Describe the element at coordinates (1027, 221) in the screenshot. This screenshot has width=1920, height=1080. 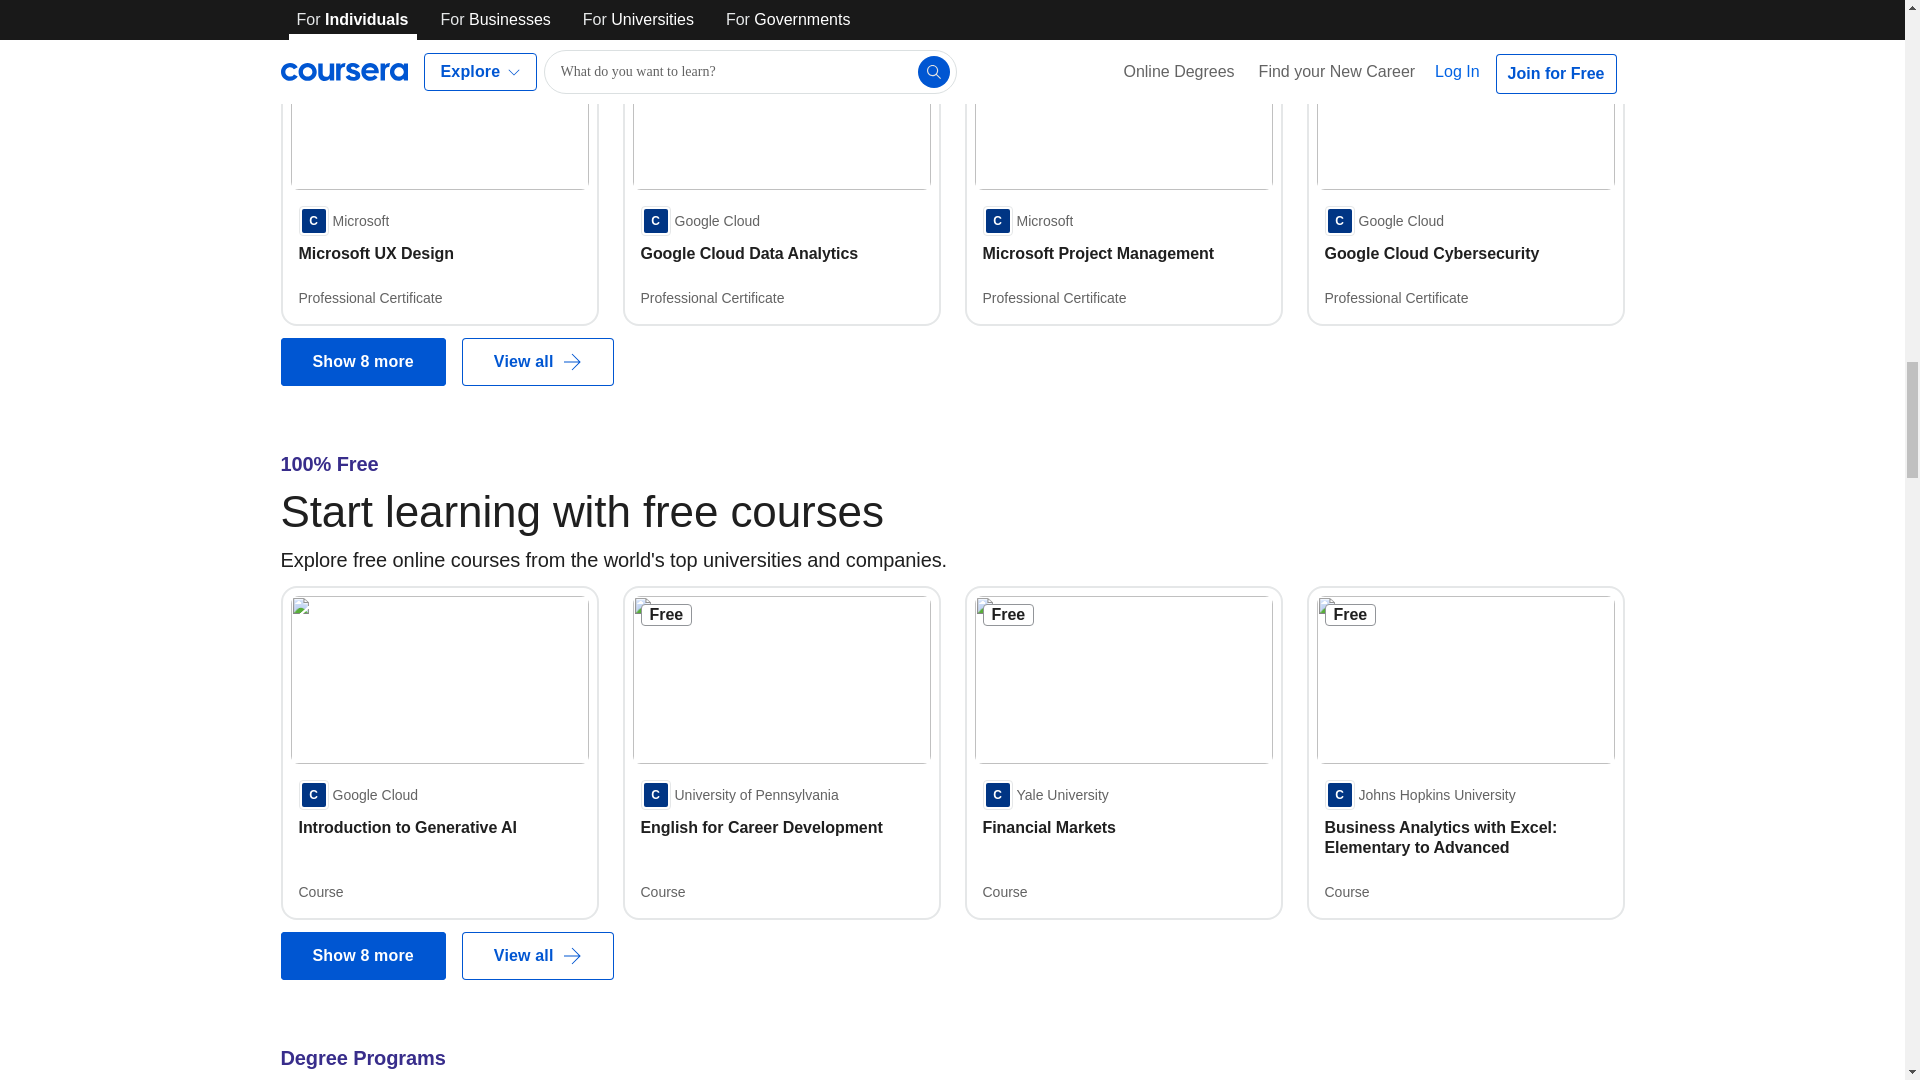
I see `Microsoft` at that location.